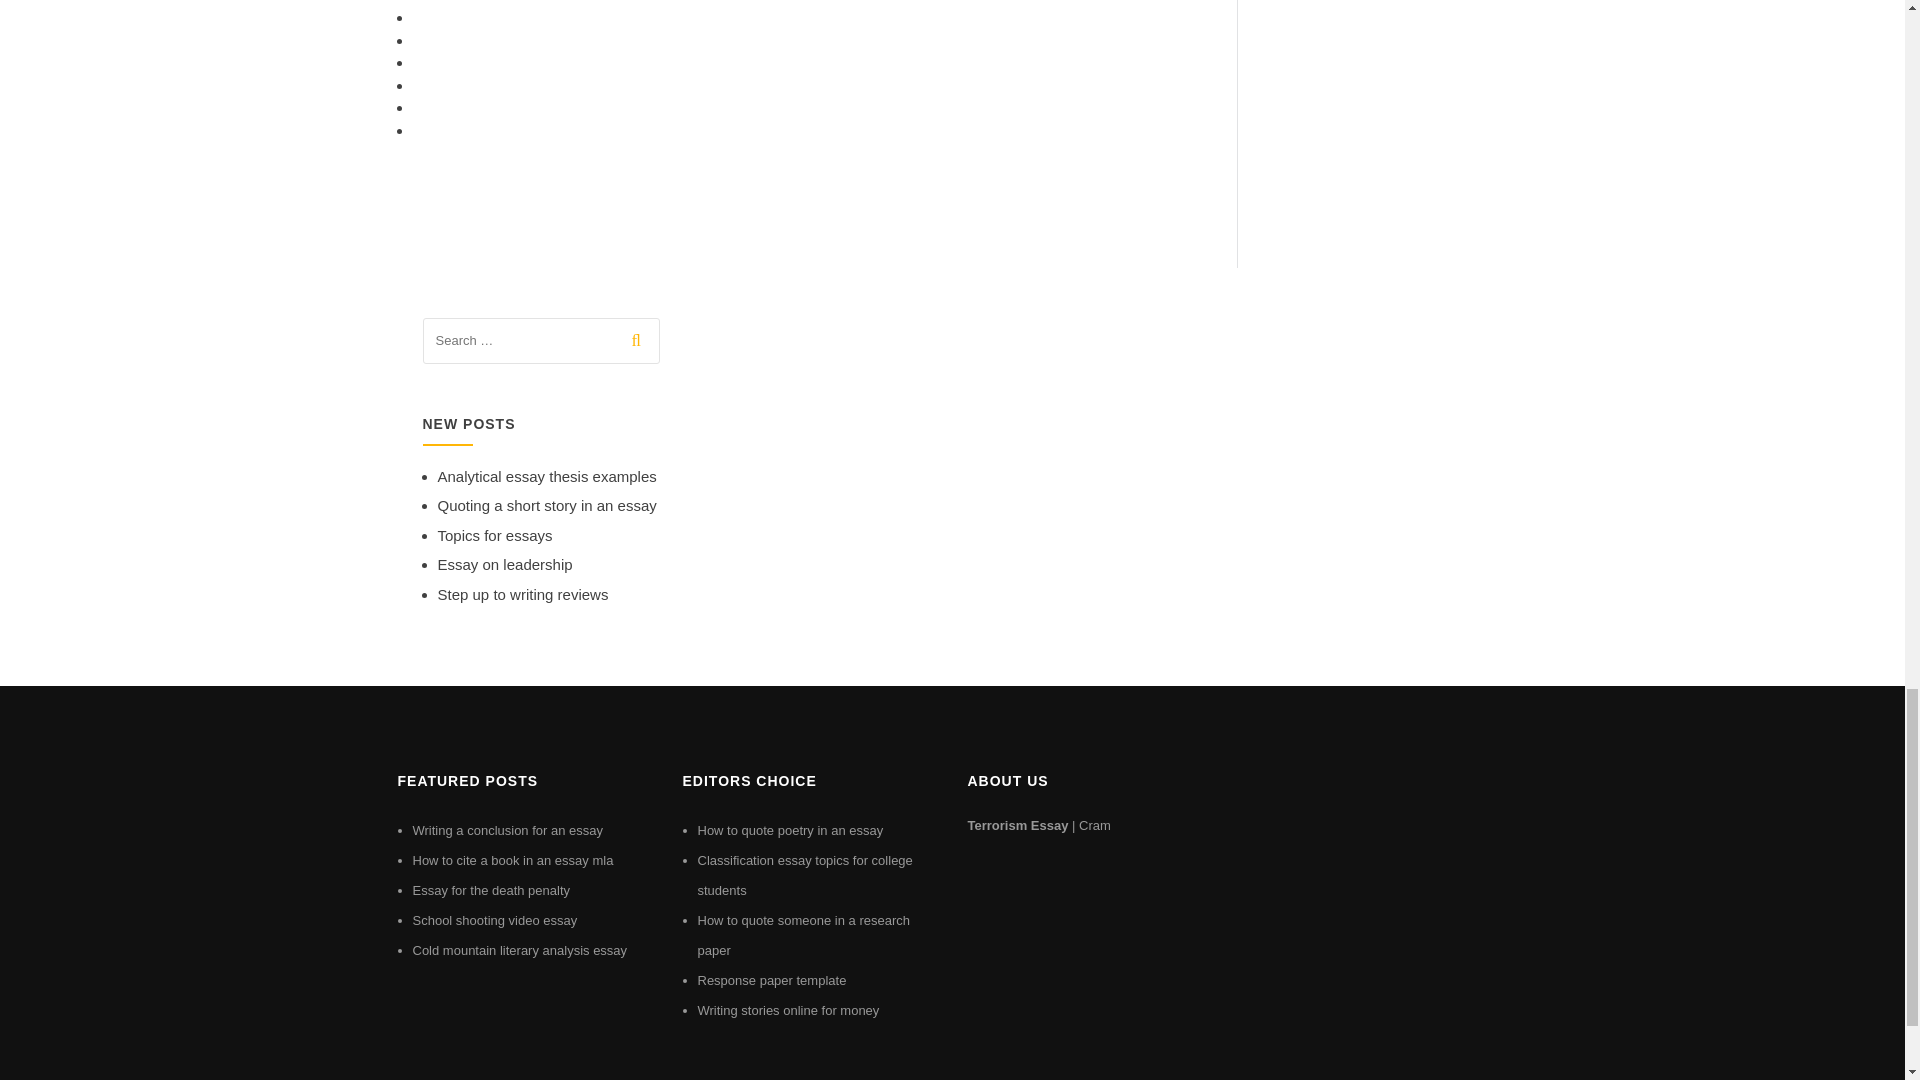 The height and width of the screenshot is (1080, 1920). What do you see at coordinates (494, 536) in the screenshot?
I see `Topics for essays` at bounding box center [494, 536].